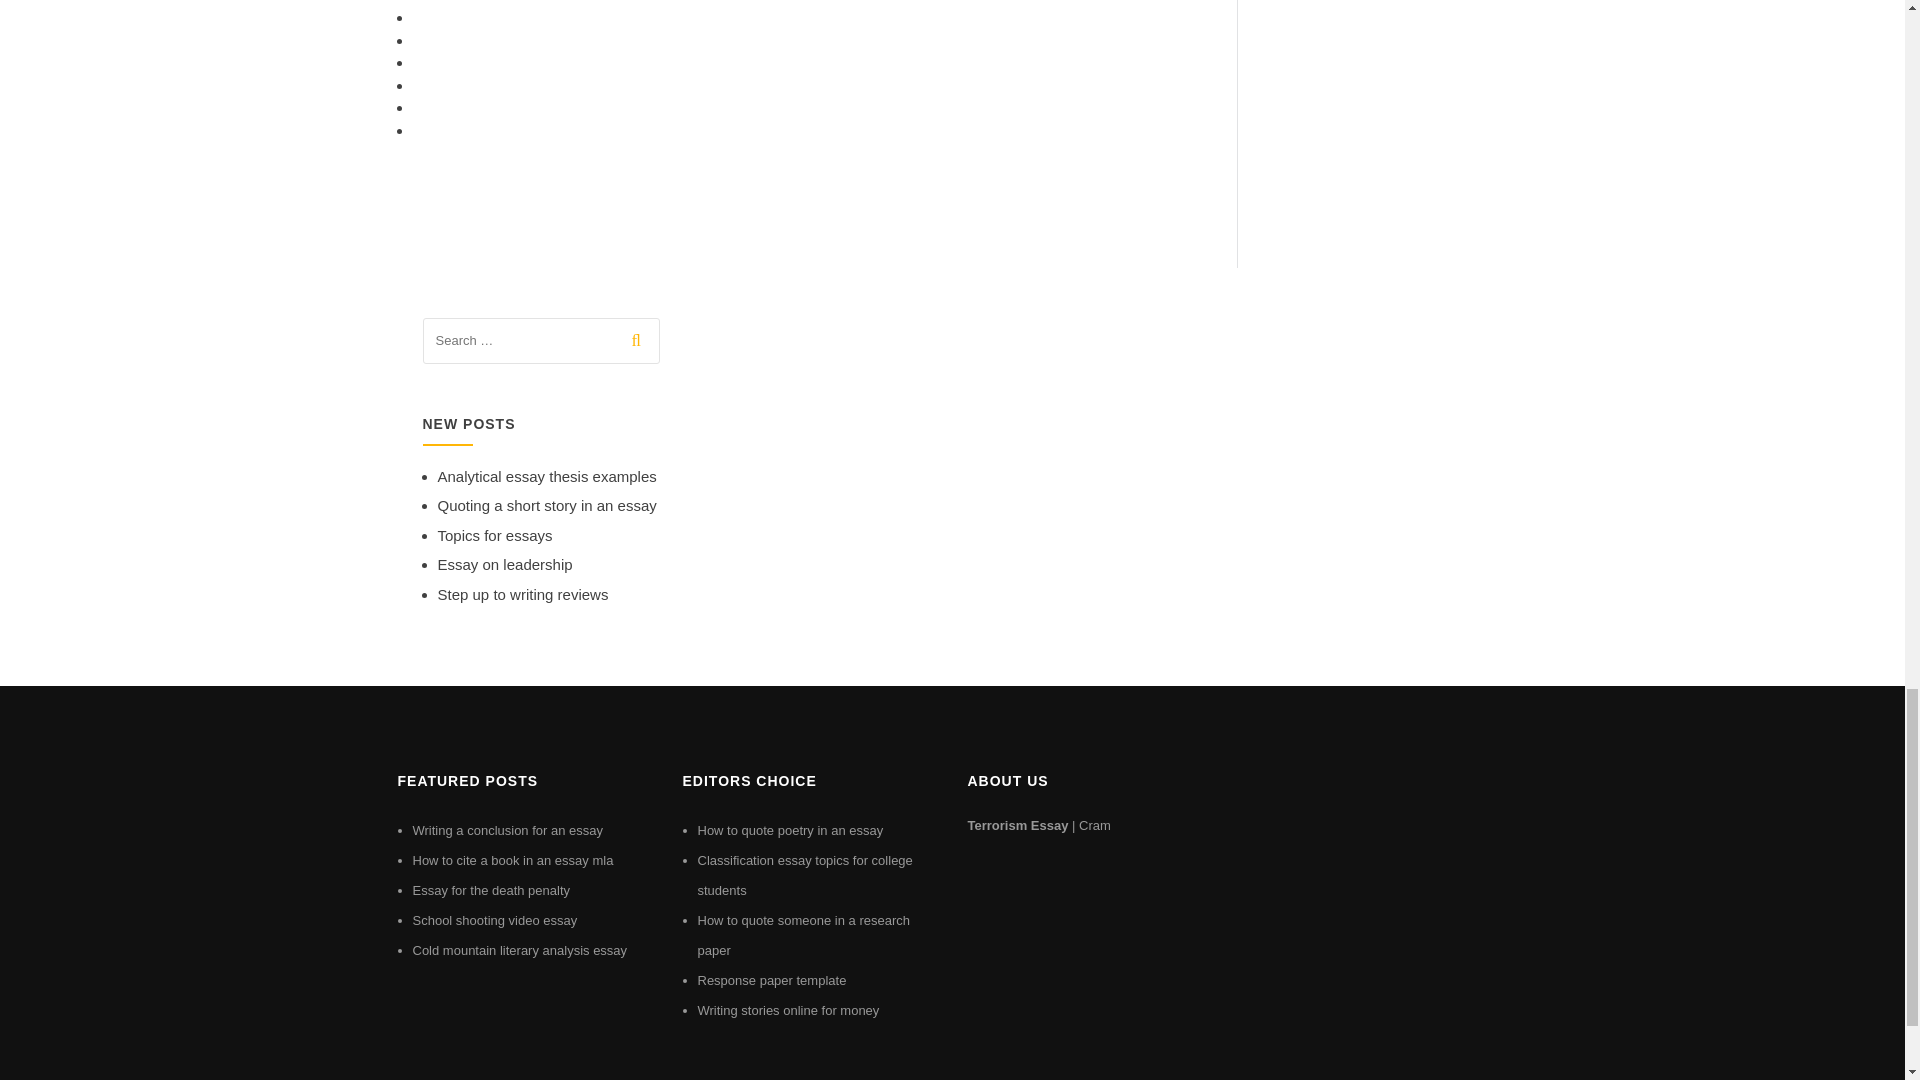 The height and width of the screenshot is (1080, 1920). What do you see at coordinates (494, 536) in the screenshot?
I see `Topics for essays` at bounding box center [494, 536].